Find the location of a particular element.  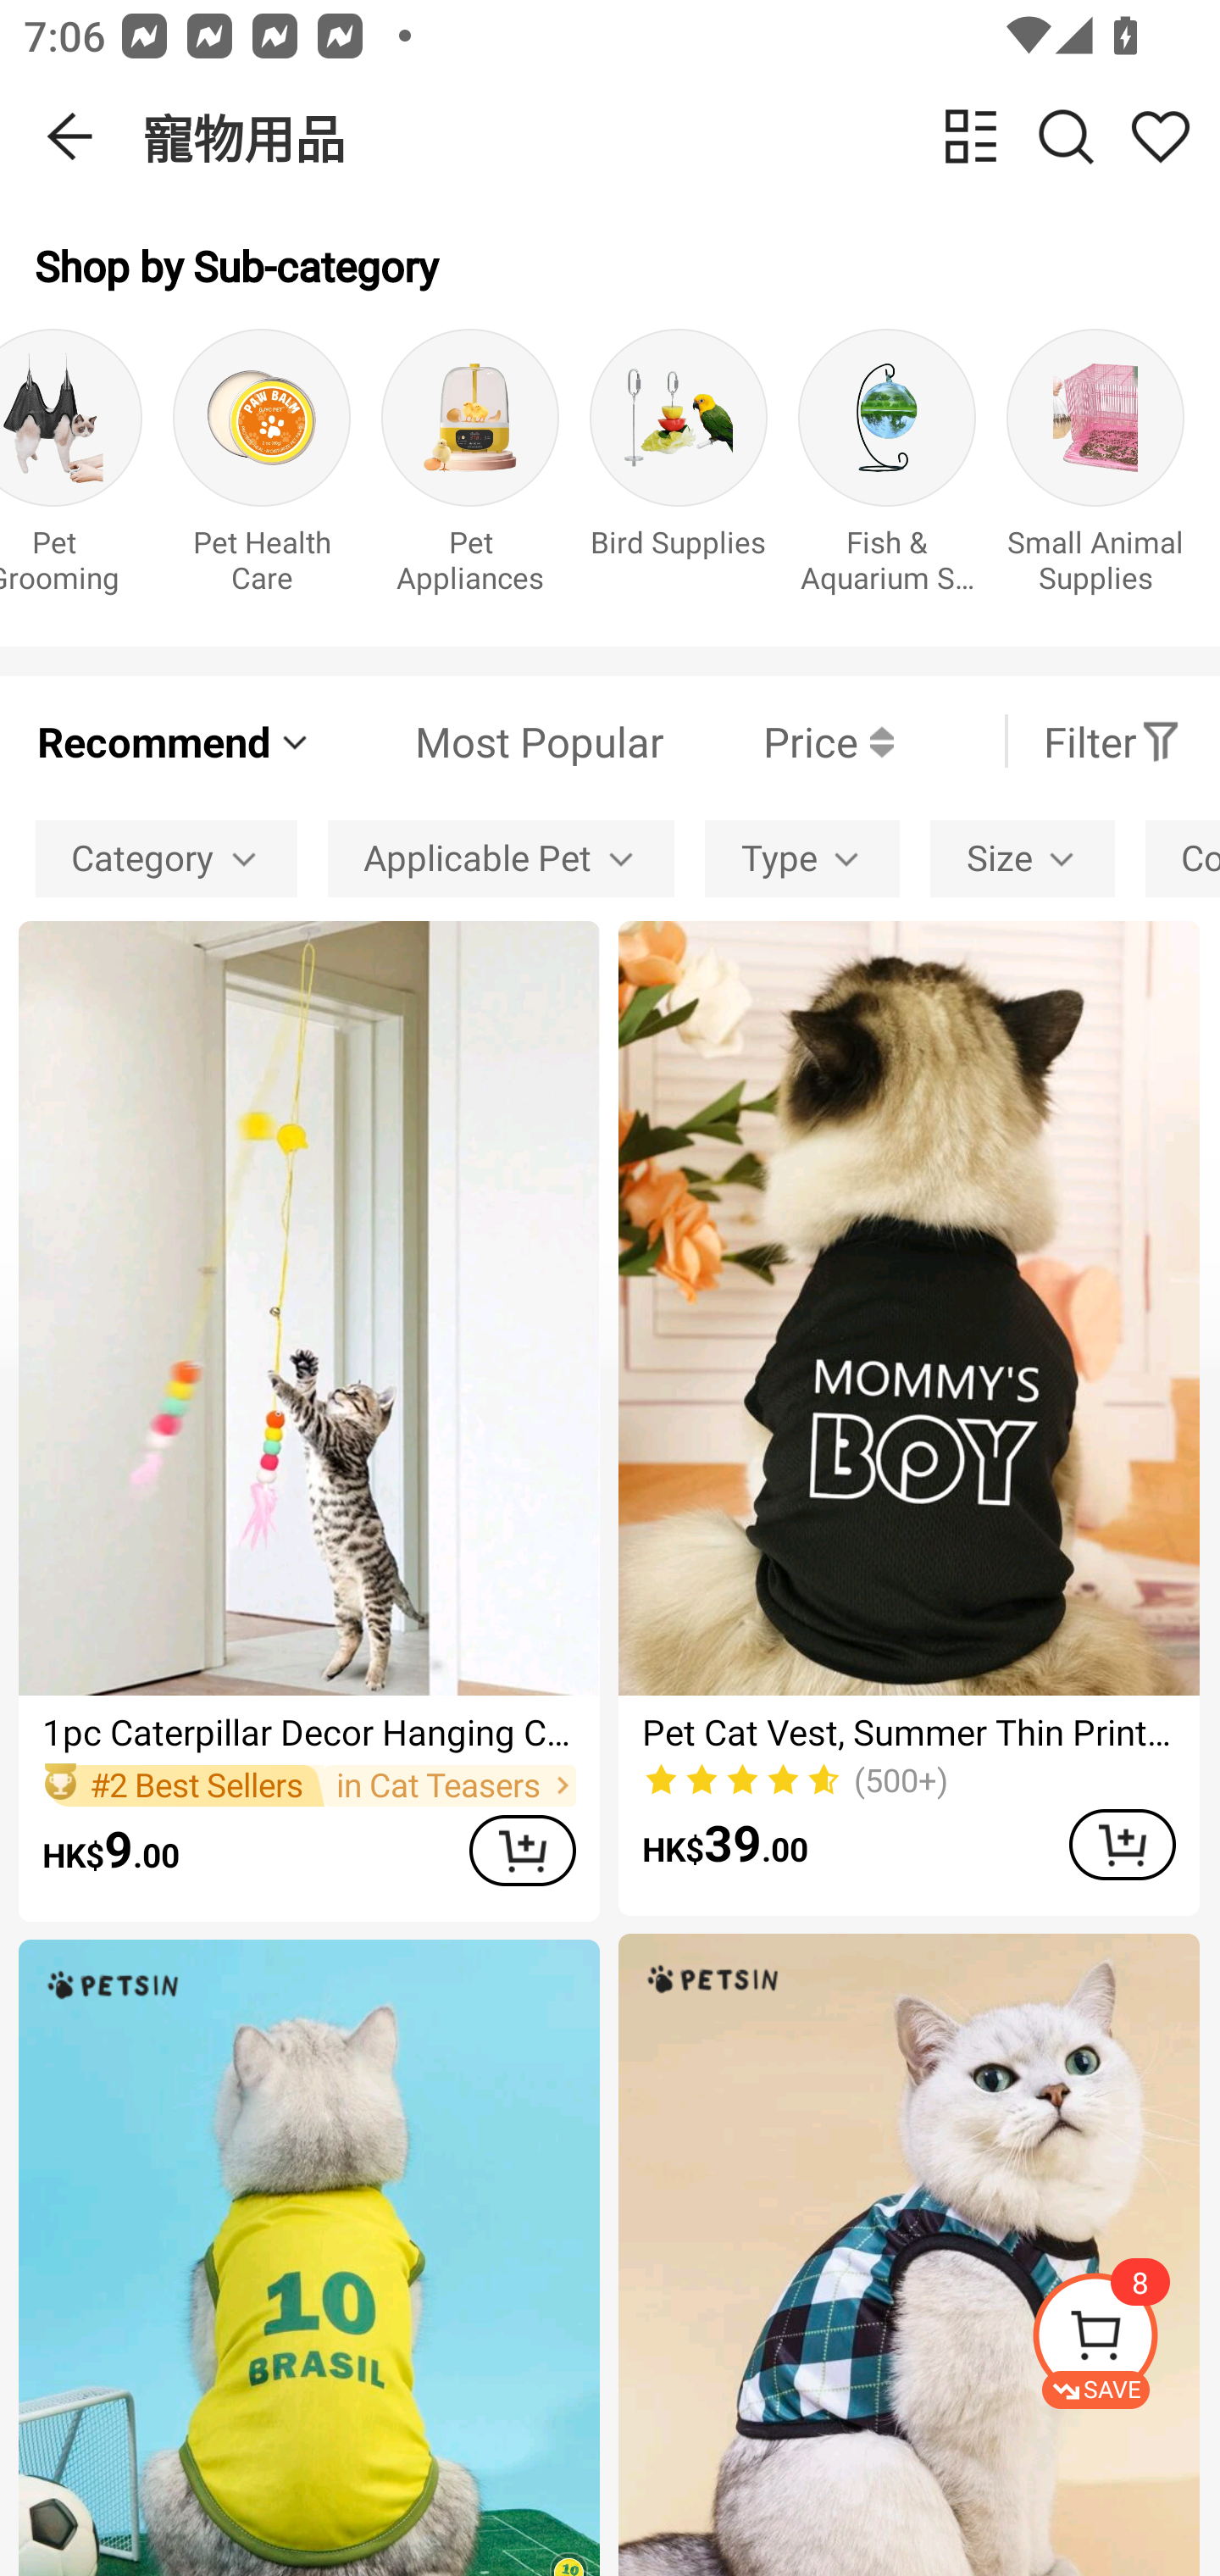

寵物用品 change view Search Share is located at coordinates (681, 136).